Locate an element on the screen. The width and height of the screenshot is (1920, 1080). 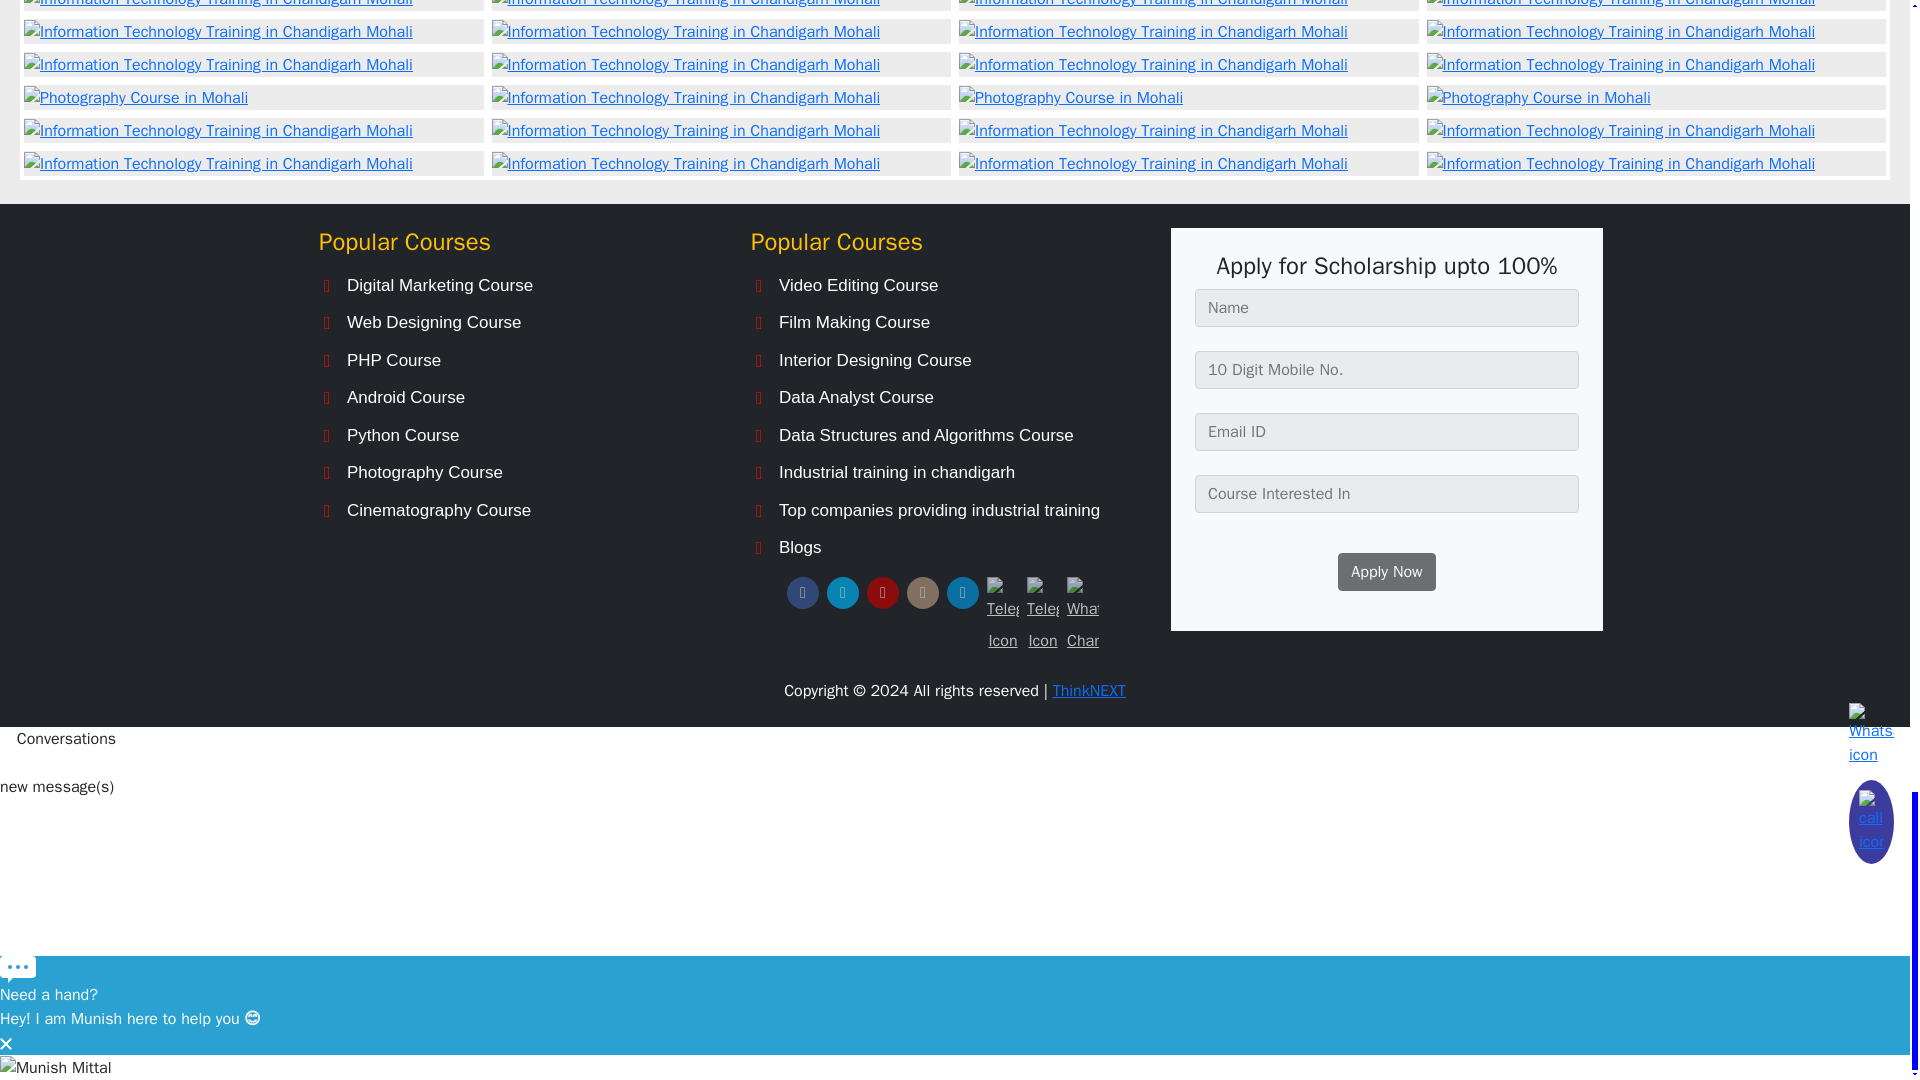
Best Information Technology Training in Chandigarh Mohali is located at coordinates (1152, 5).